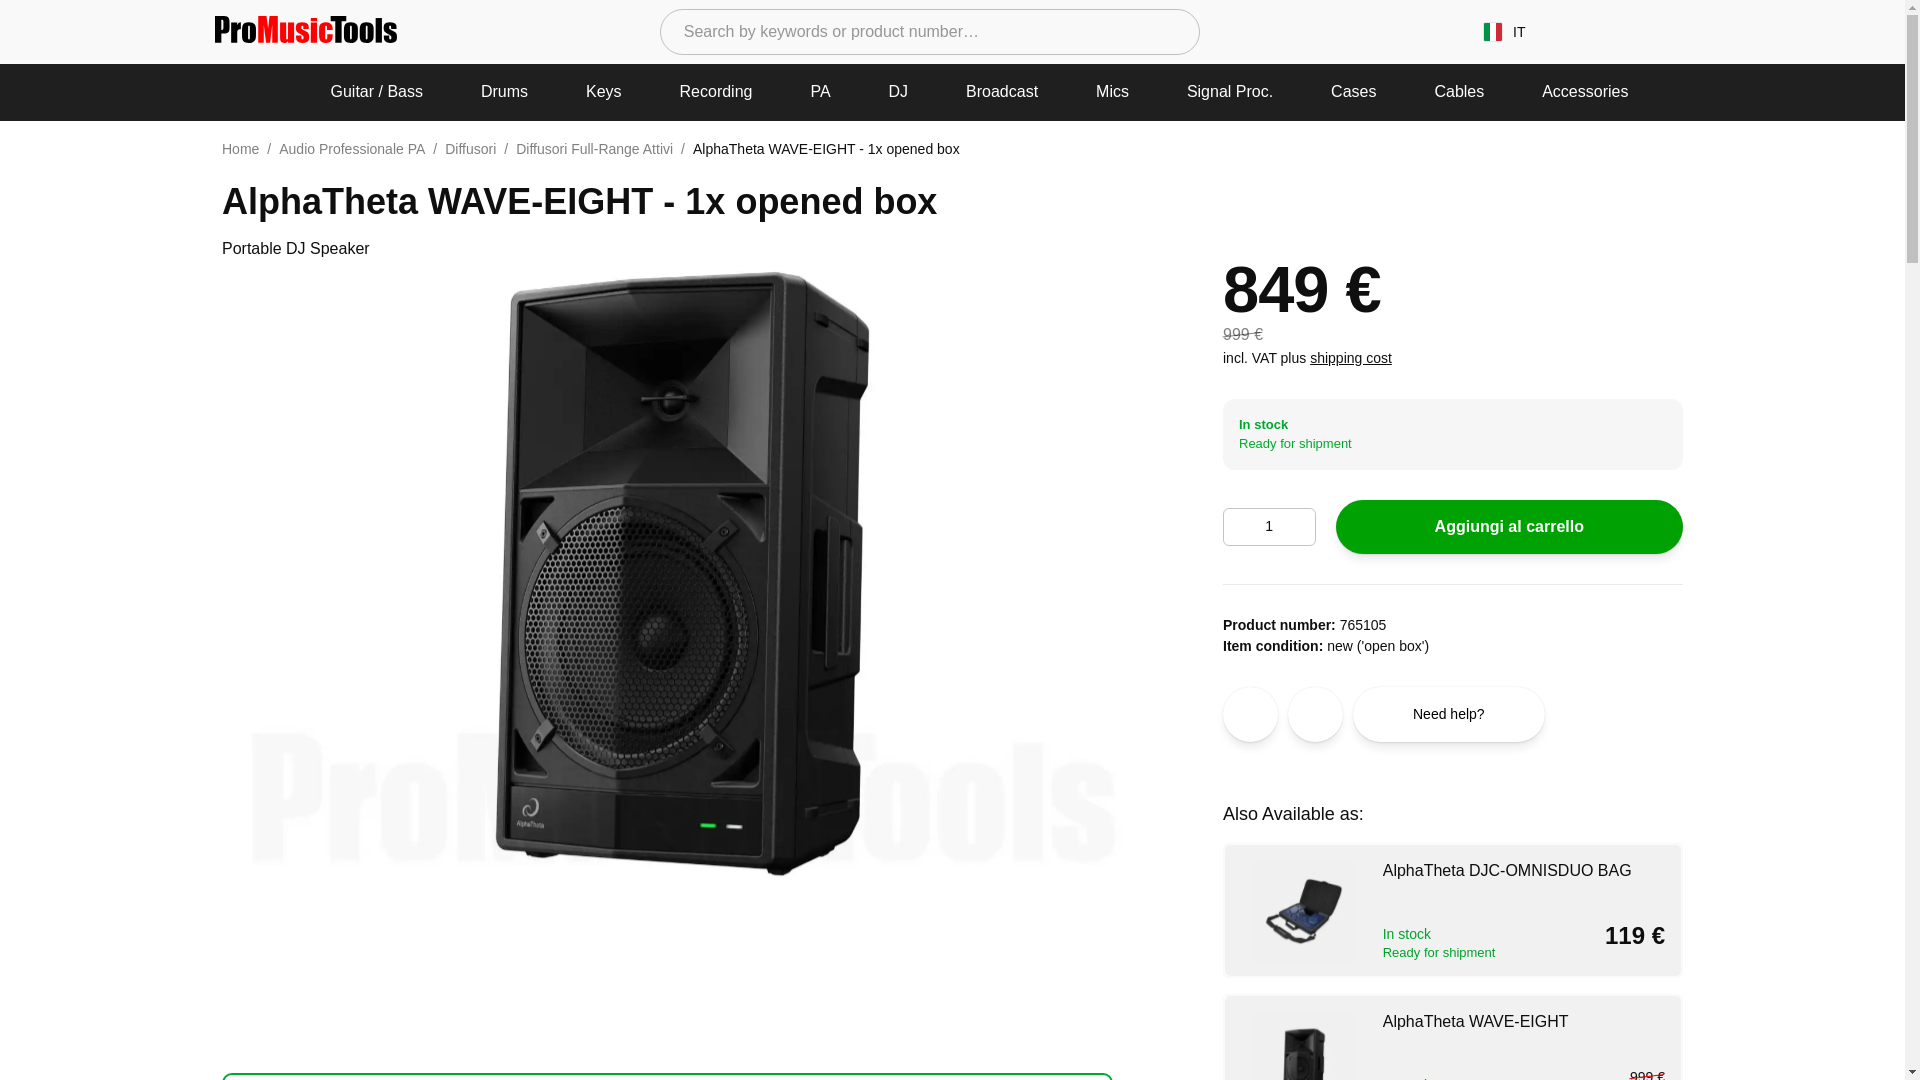 This screenshot has width=1920, height=1080. What do you see at coordinates (1315, 714) in the screenshot?
I see `Open share tab` at bounding box center [1315, 714].